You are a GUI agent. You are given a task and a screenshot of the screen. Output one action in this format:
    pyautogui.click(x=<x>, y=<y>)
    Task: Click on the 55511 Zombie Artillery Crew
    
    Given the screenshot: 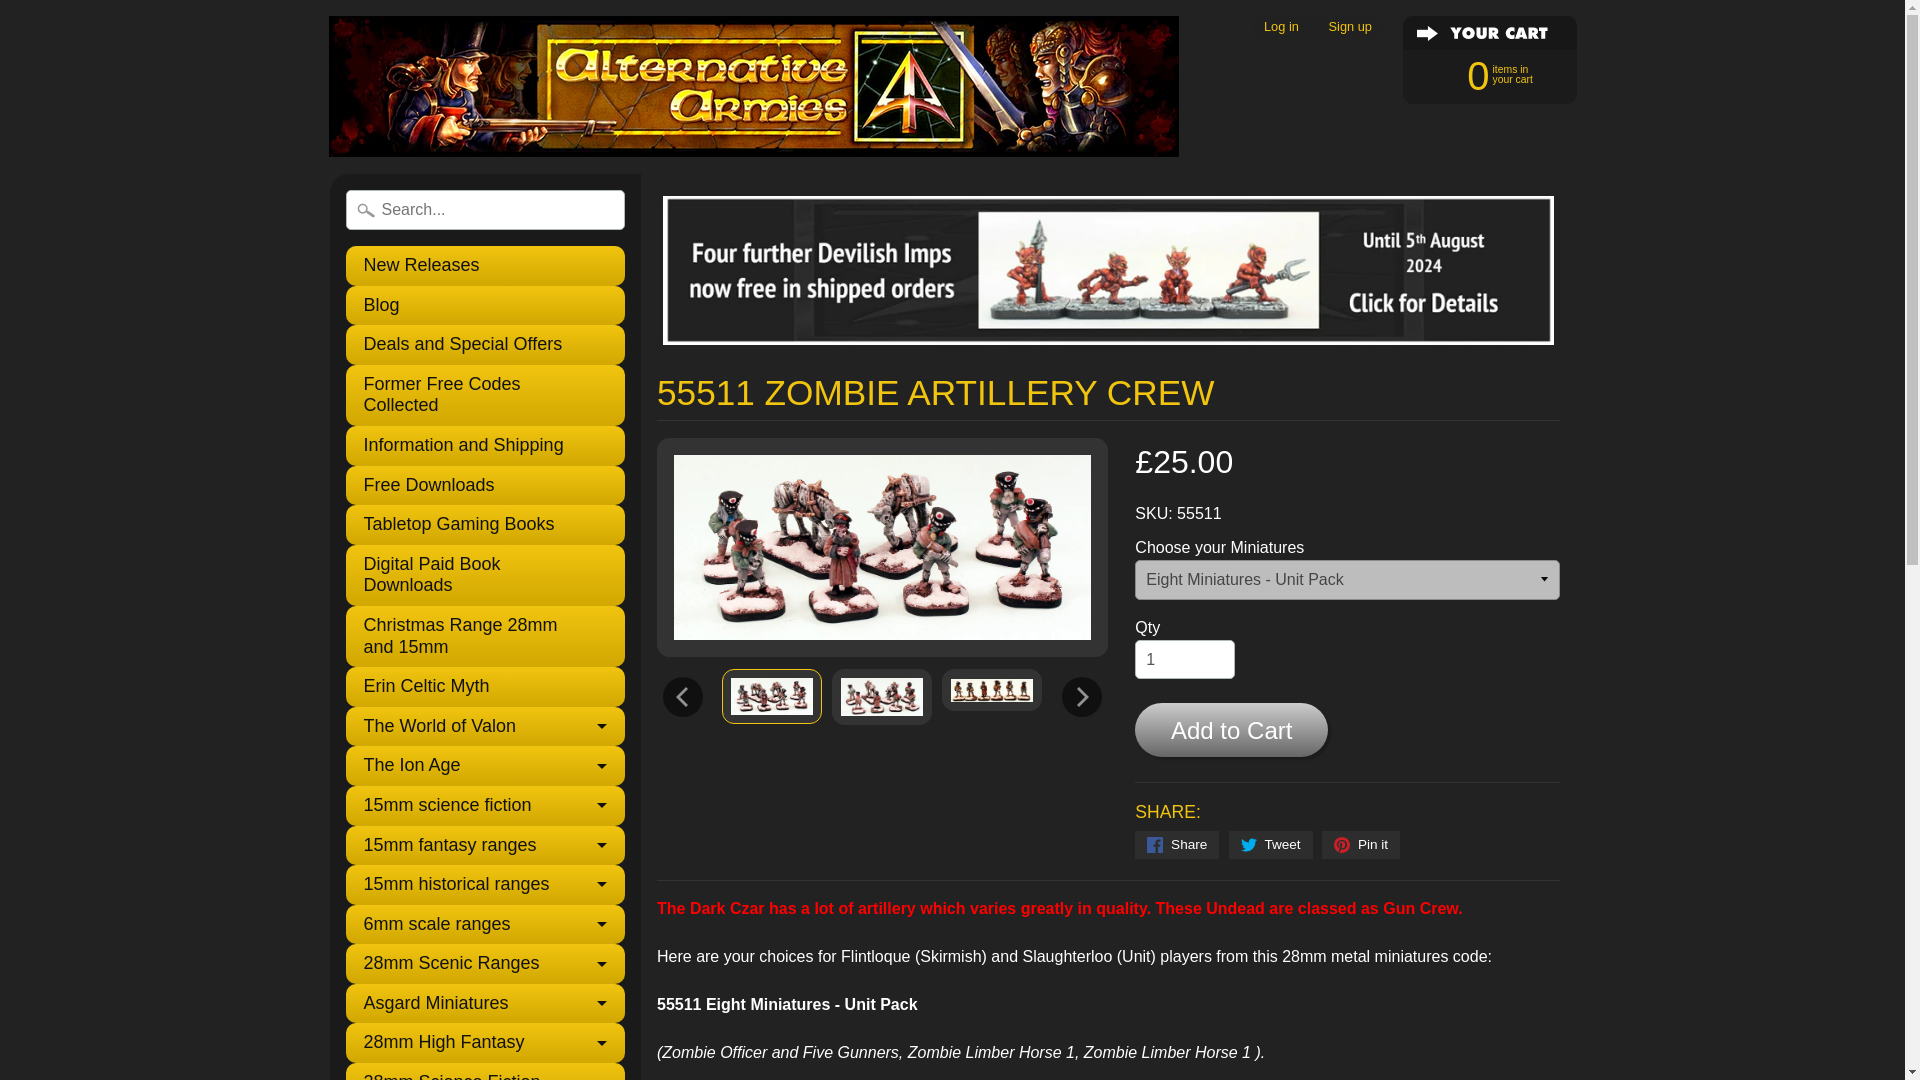 What is the action you would take?
    pyautogui.click(x=881, y=696)
    